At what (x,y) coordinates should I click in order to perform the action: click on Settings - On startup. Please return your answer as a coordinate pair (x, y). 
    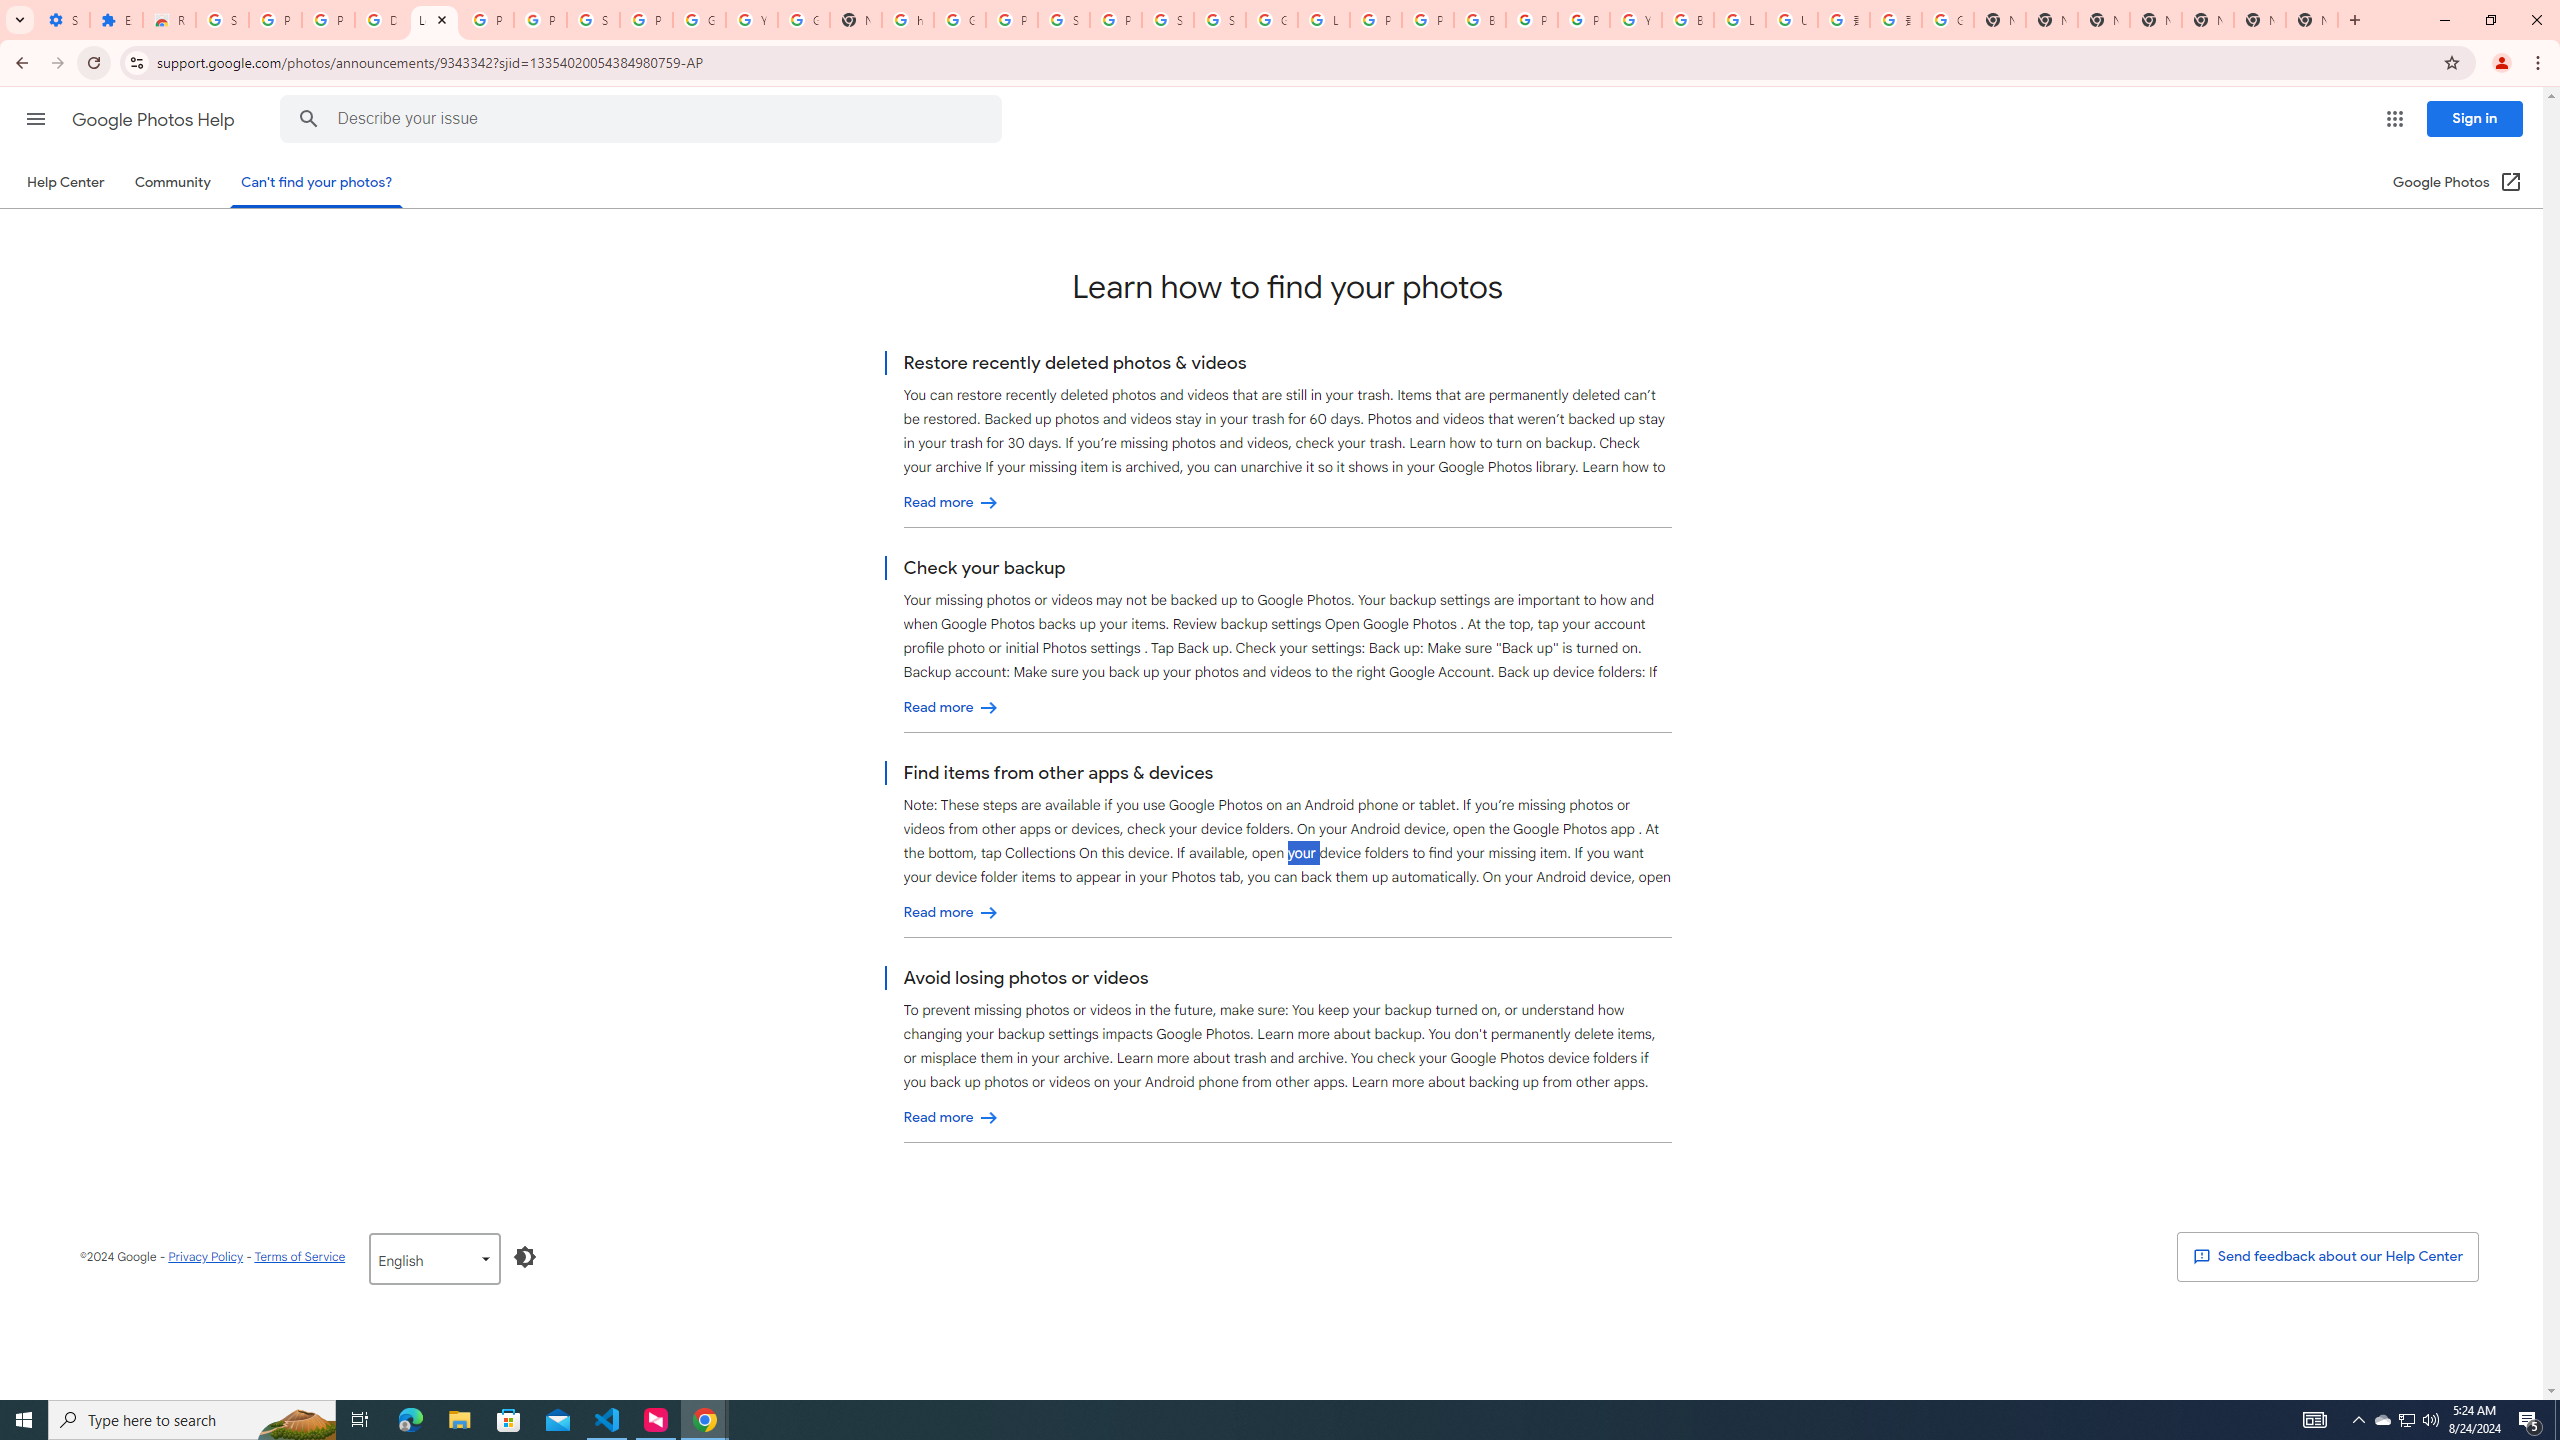
    Looking at the image, I should click on (64, 20).